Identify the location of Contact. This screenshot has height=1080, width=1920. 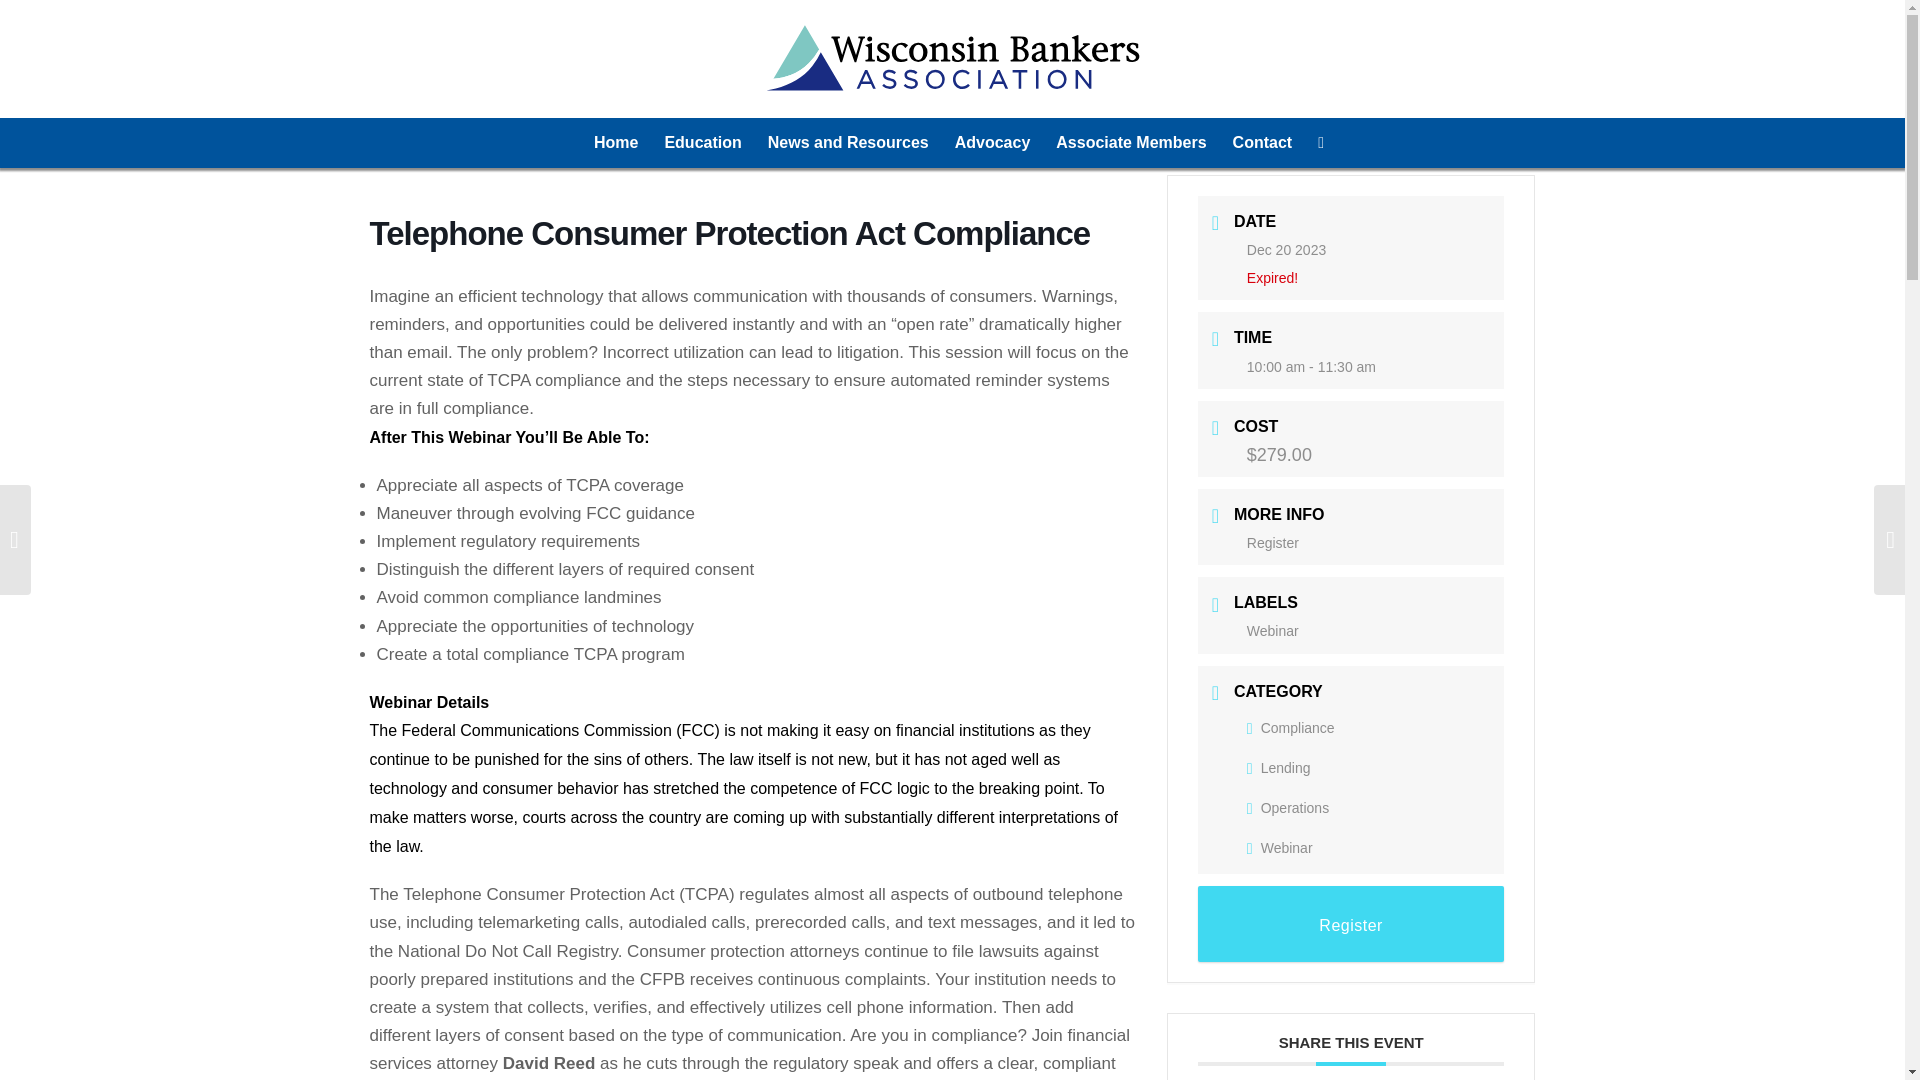
(1262, 142).